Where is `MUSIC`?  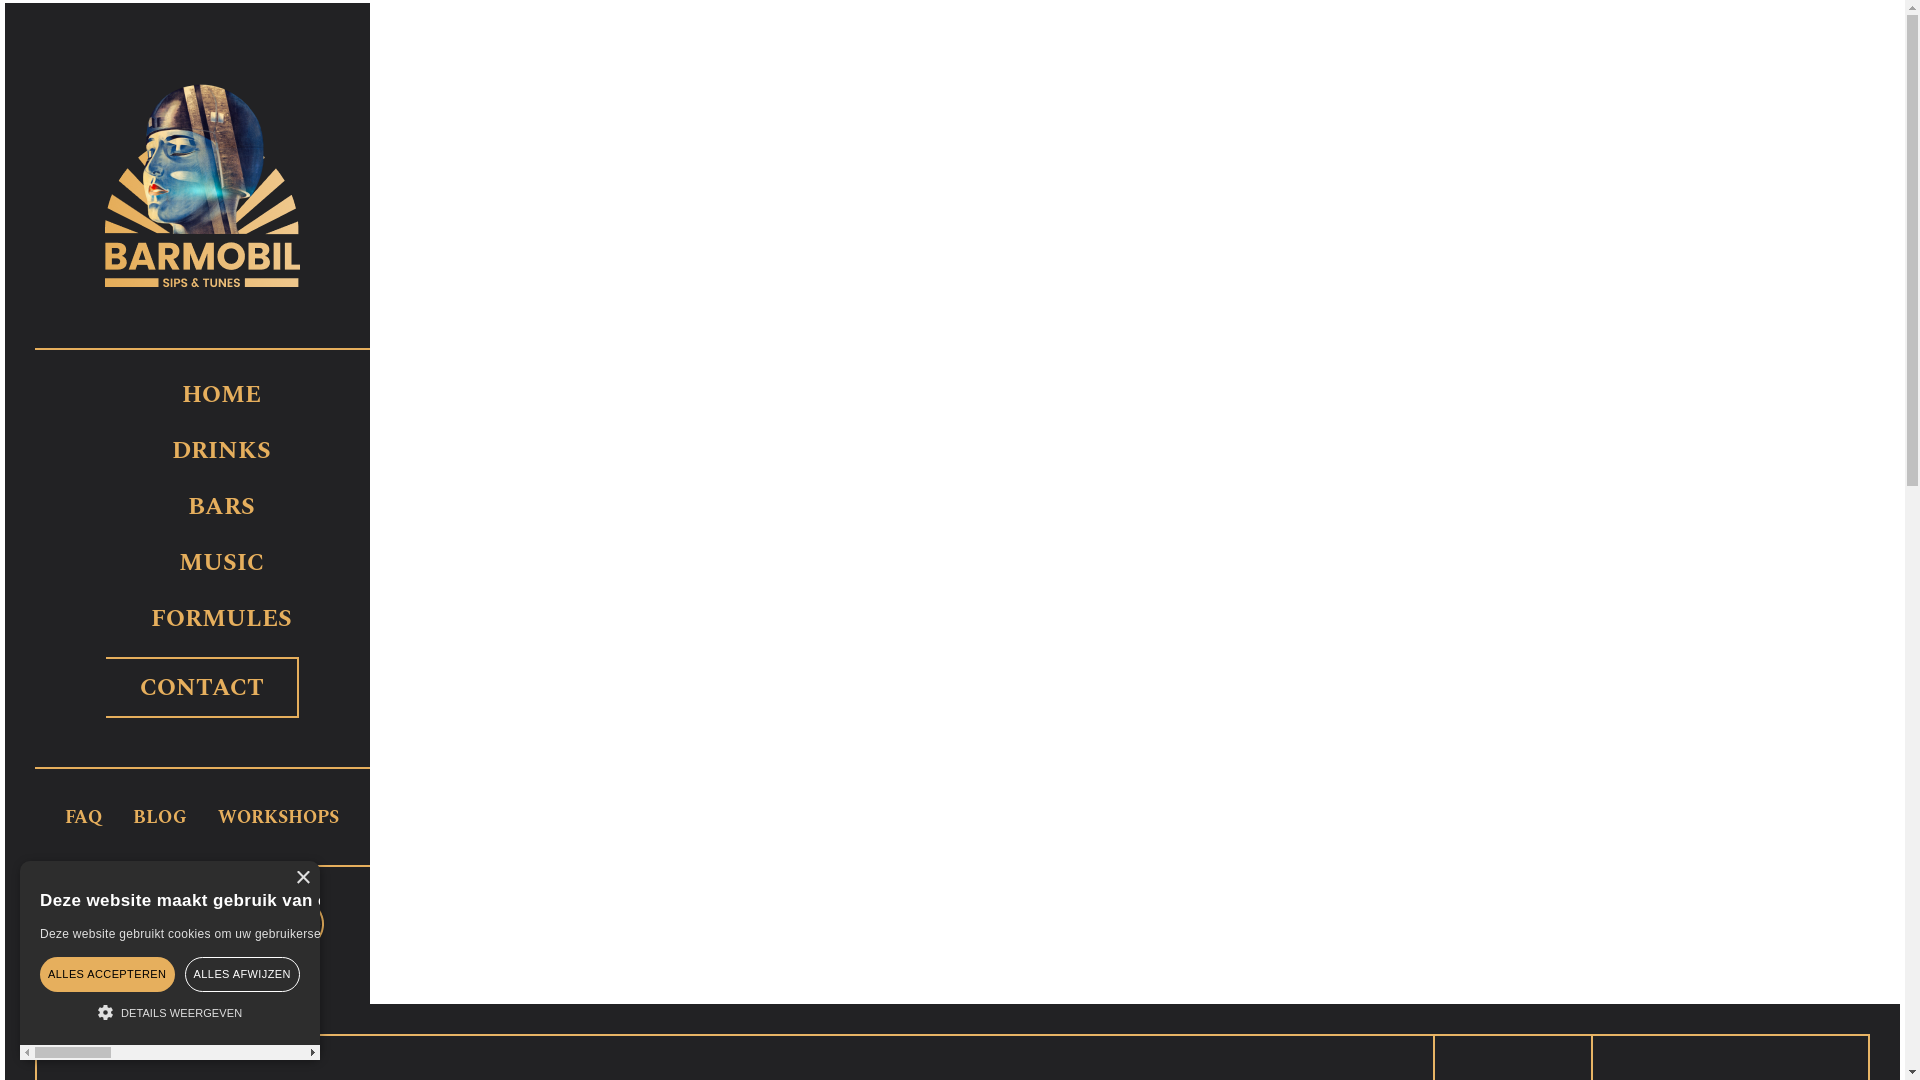 MUSIC is located at coordinates (222, 563).